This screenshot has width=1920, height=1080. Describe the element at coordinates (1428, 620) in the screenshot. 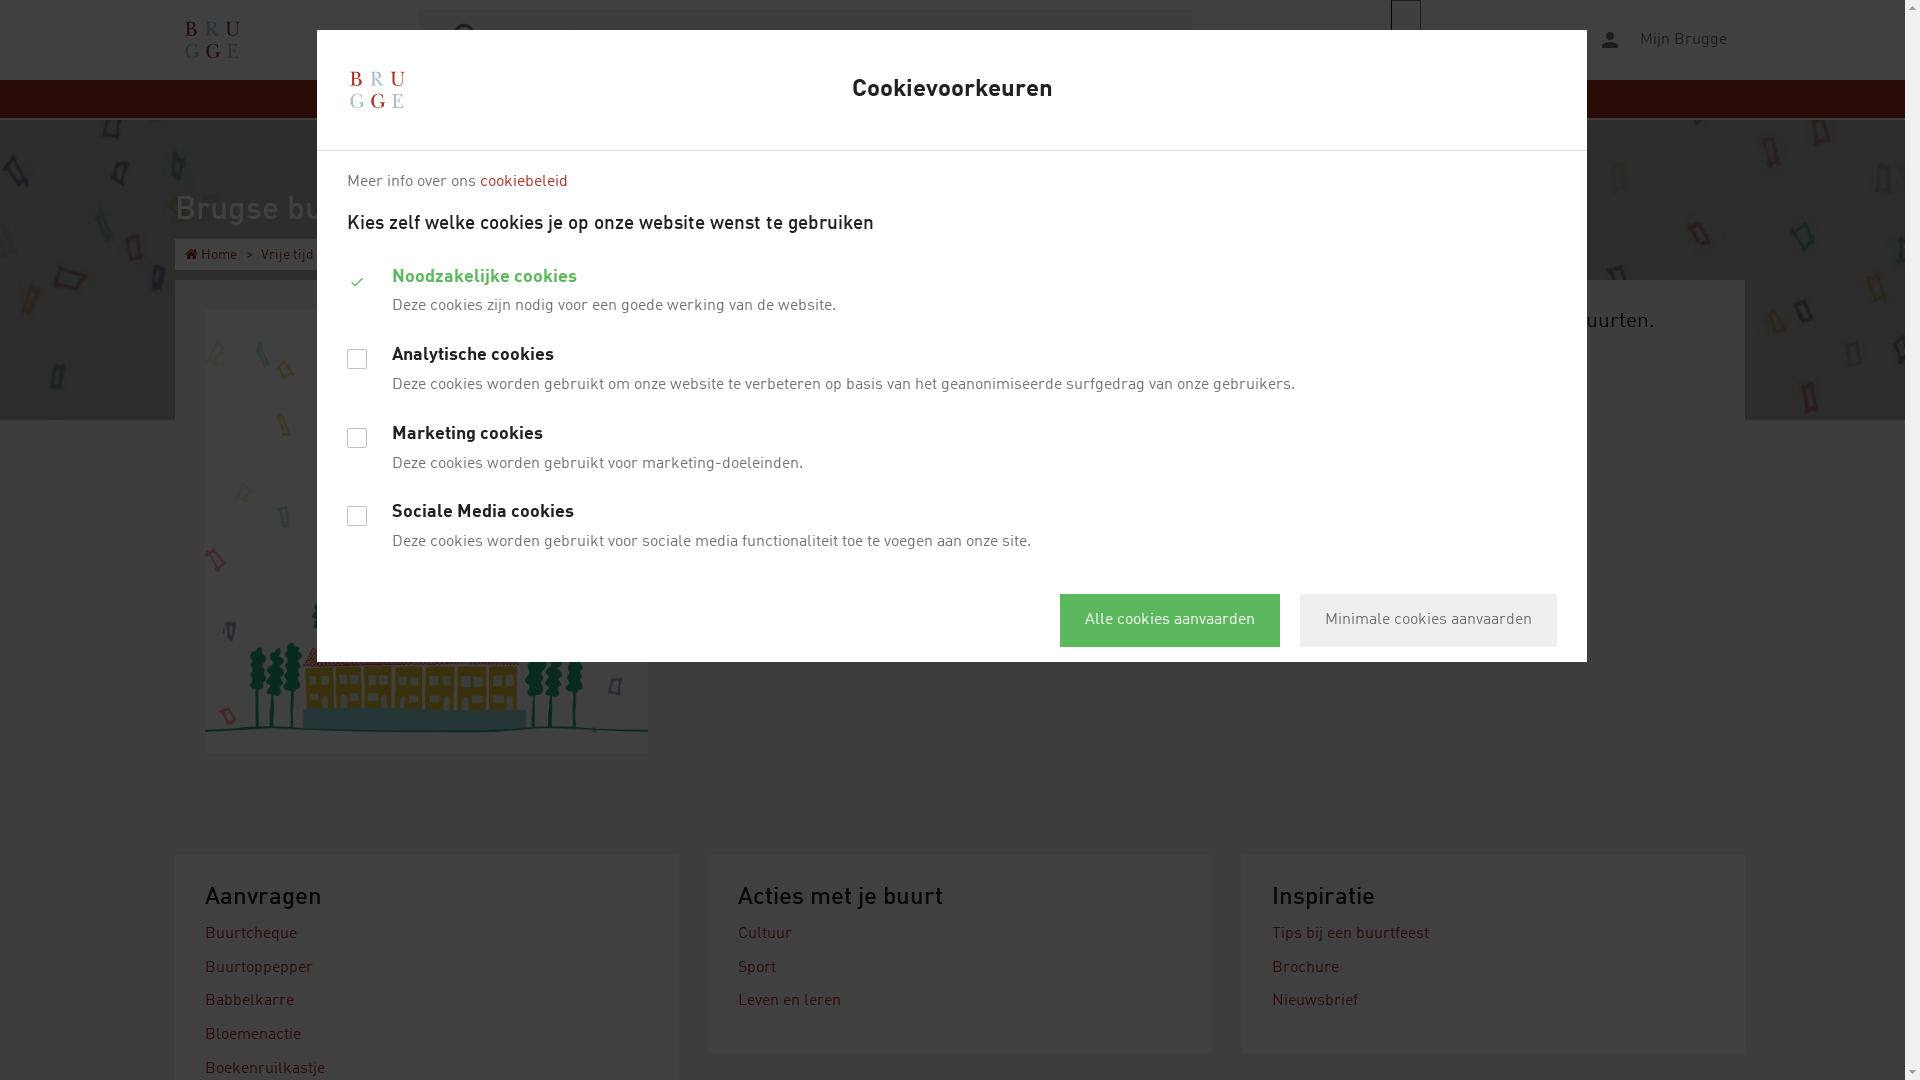

I see `Minimale cookies aanvaarden` at that location.